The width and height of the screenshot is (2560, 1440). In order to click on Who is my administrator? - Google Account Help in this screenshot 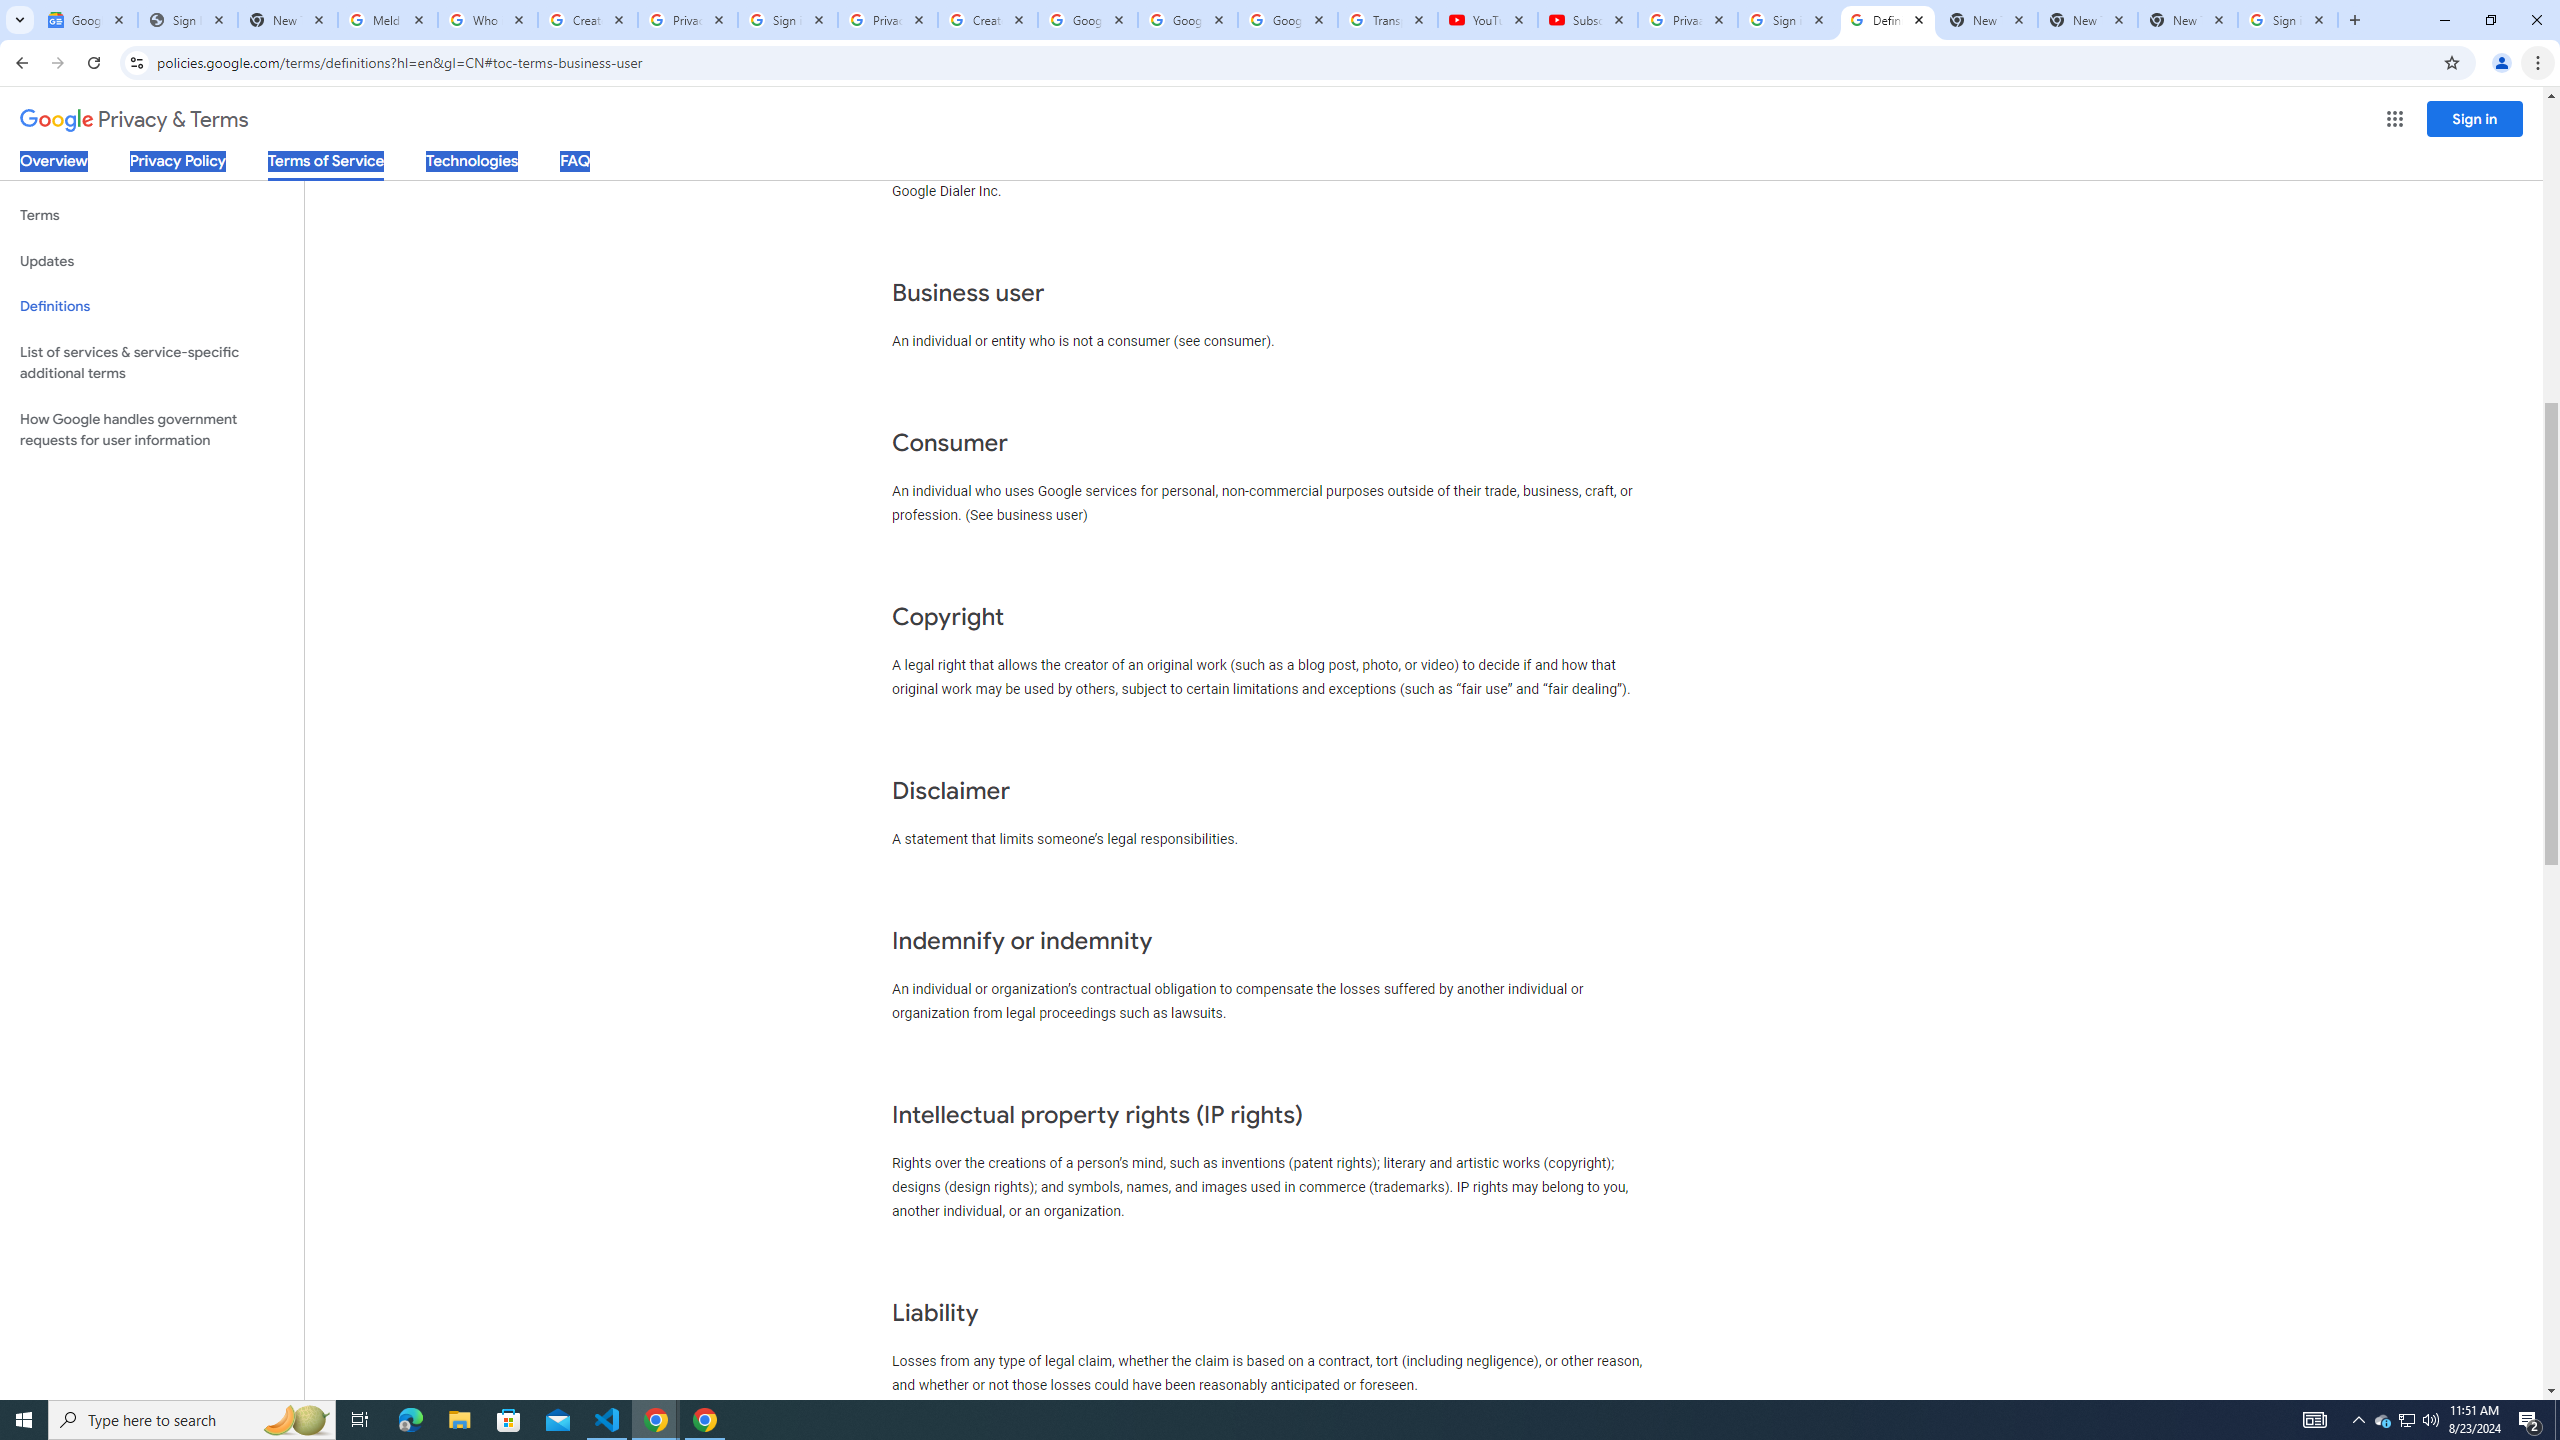, I will do `click(488, 20)`.